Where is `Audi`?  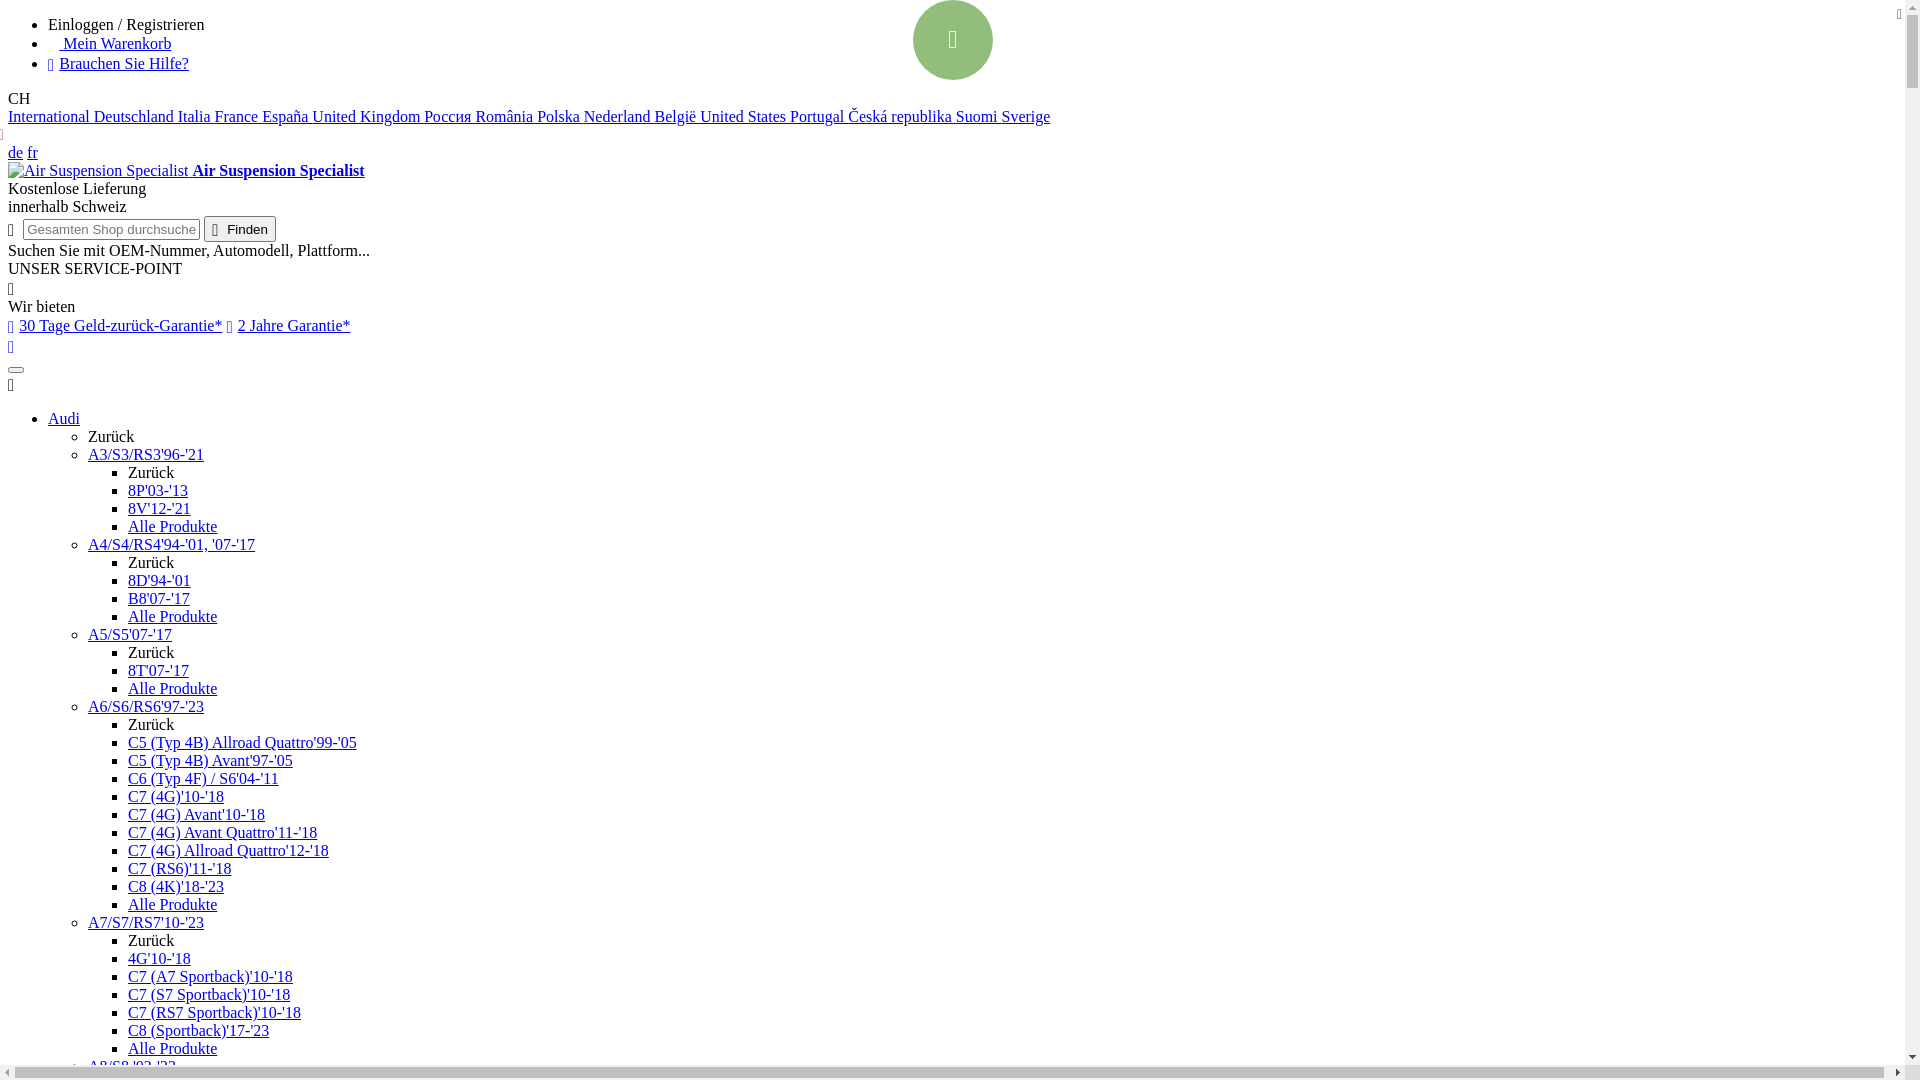
Audi is located at coordinates (64, 418).